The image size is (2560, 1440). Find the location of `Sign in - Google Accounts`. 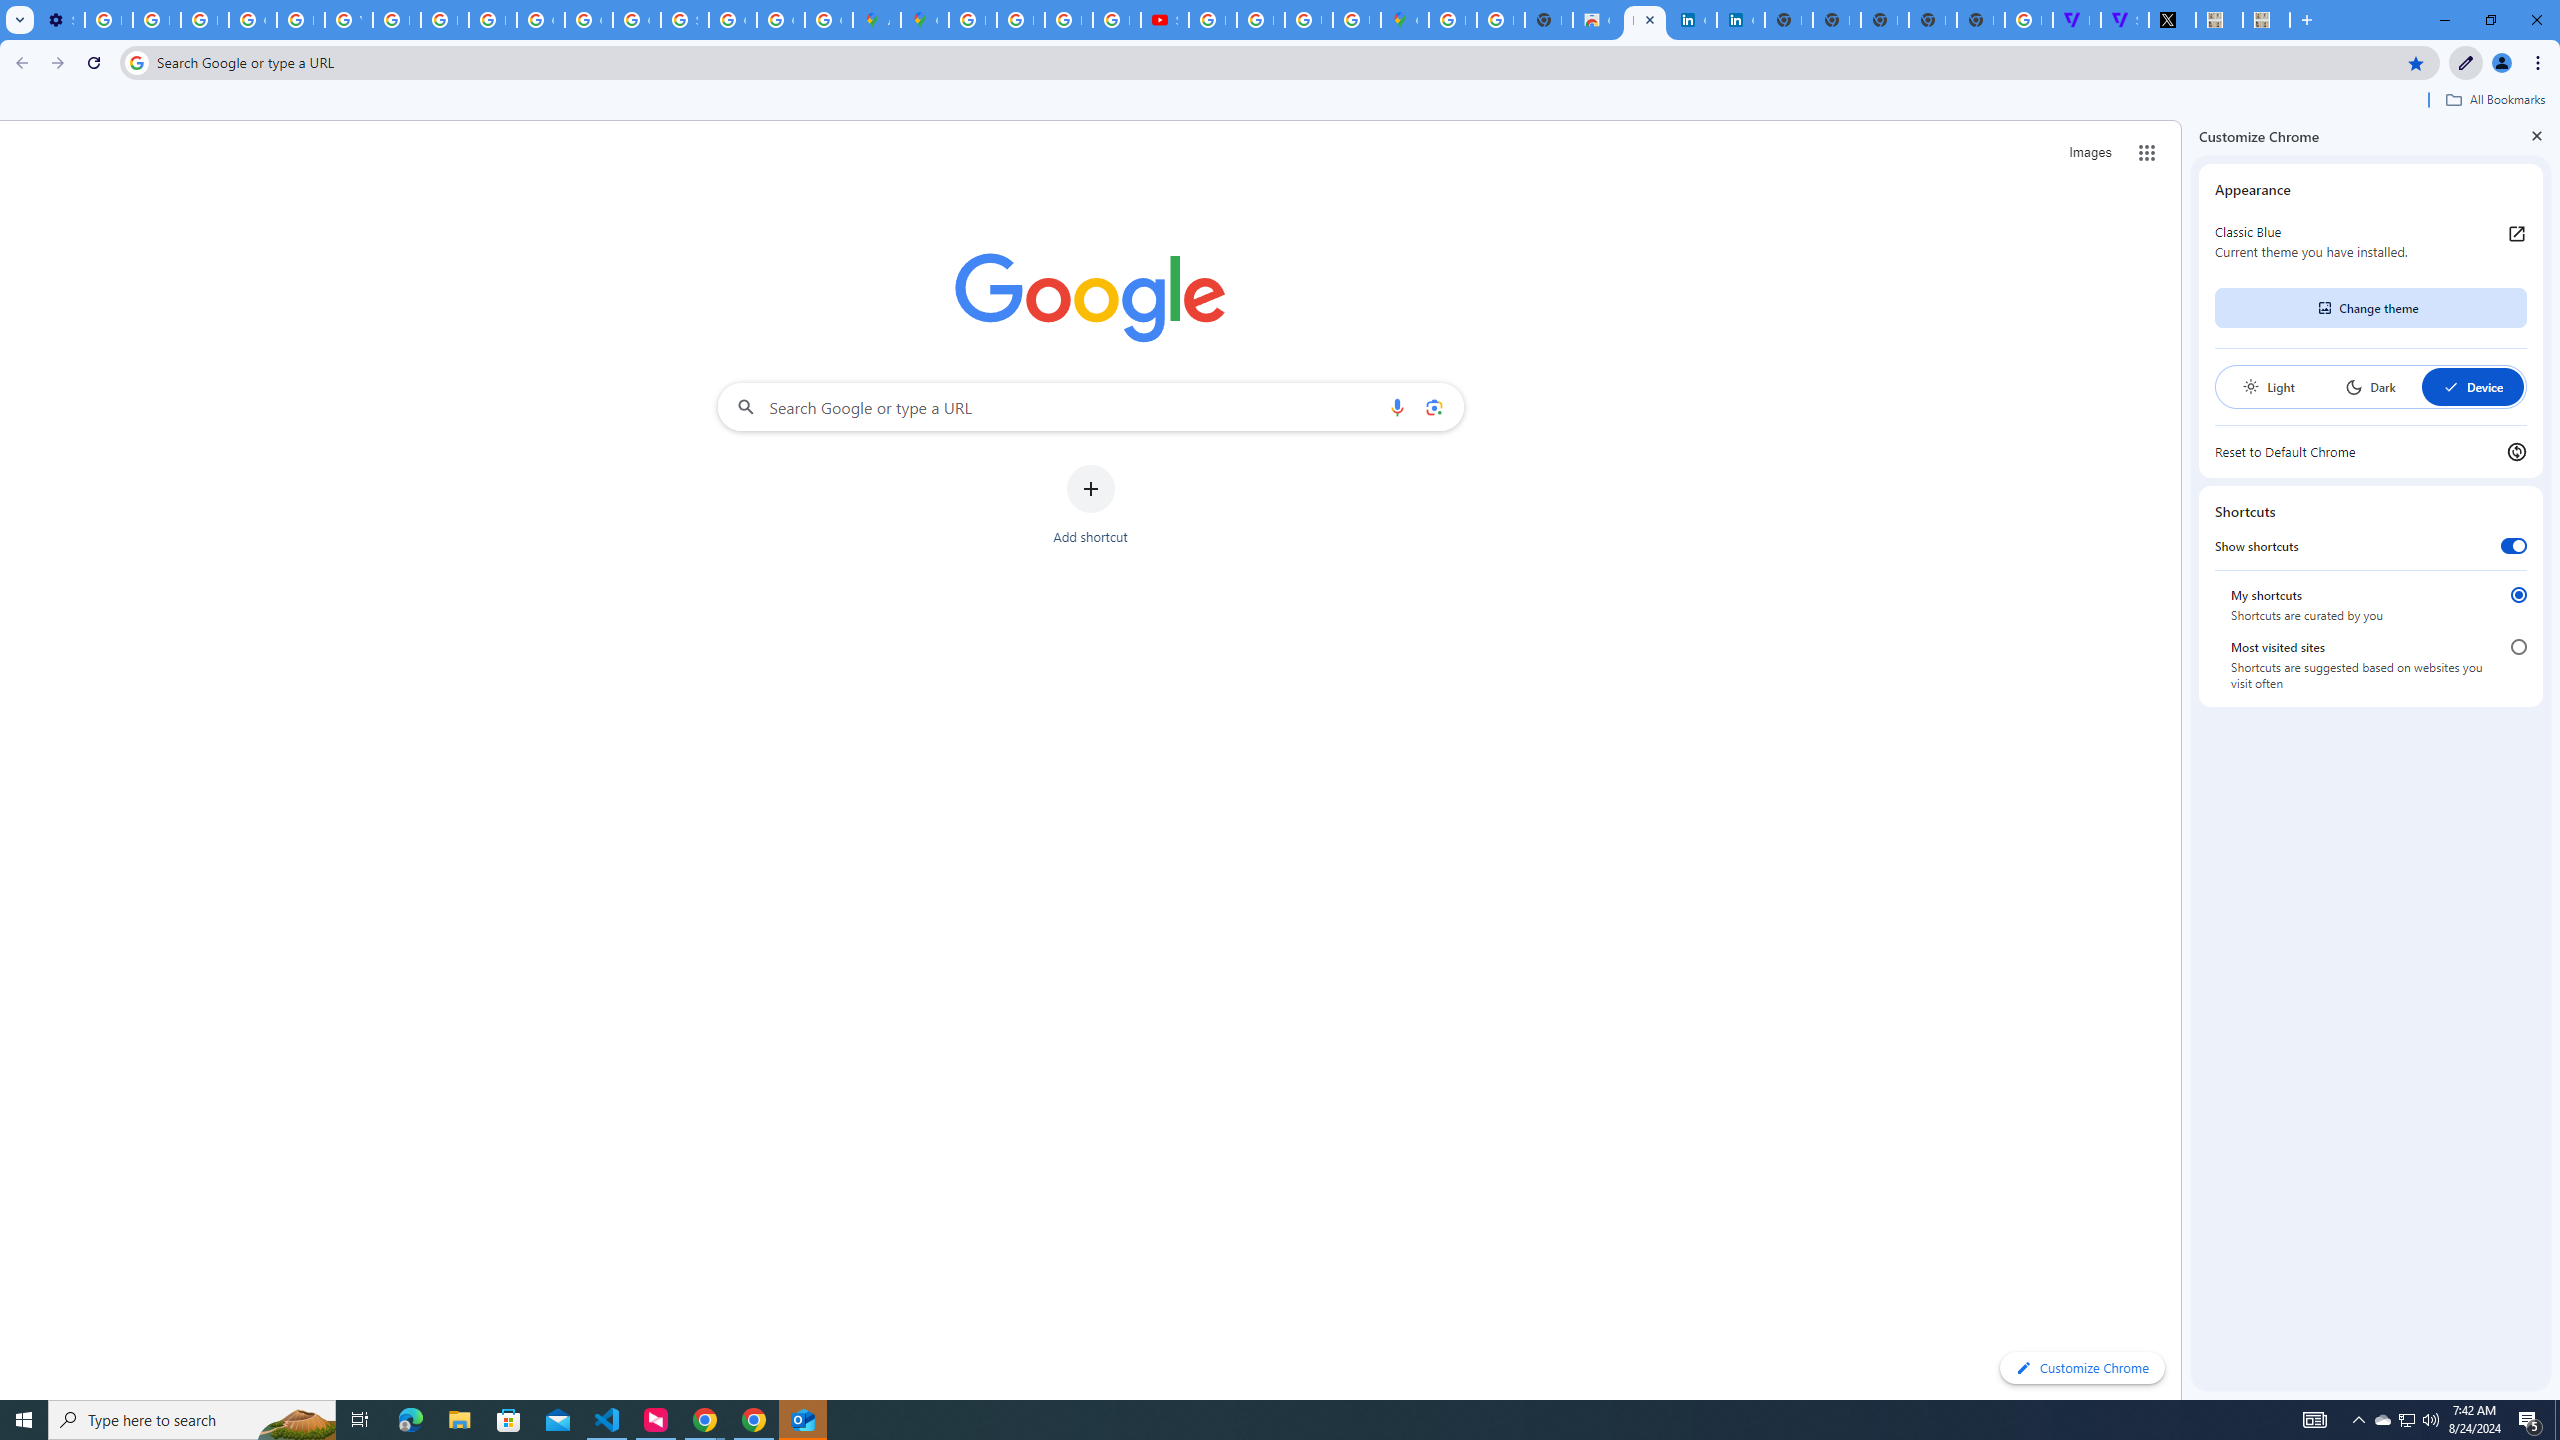

Sign in - Google Accounts is located at coordinates (684, 20).